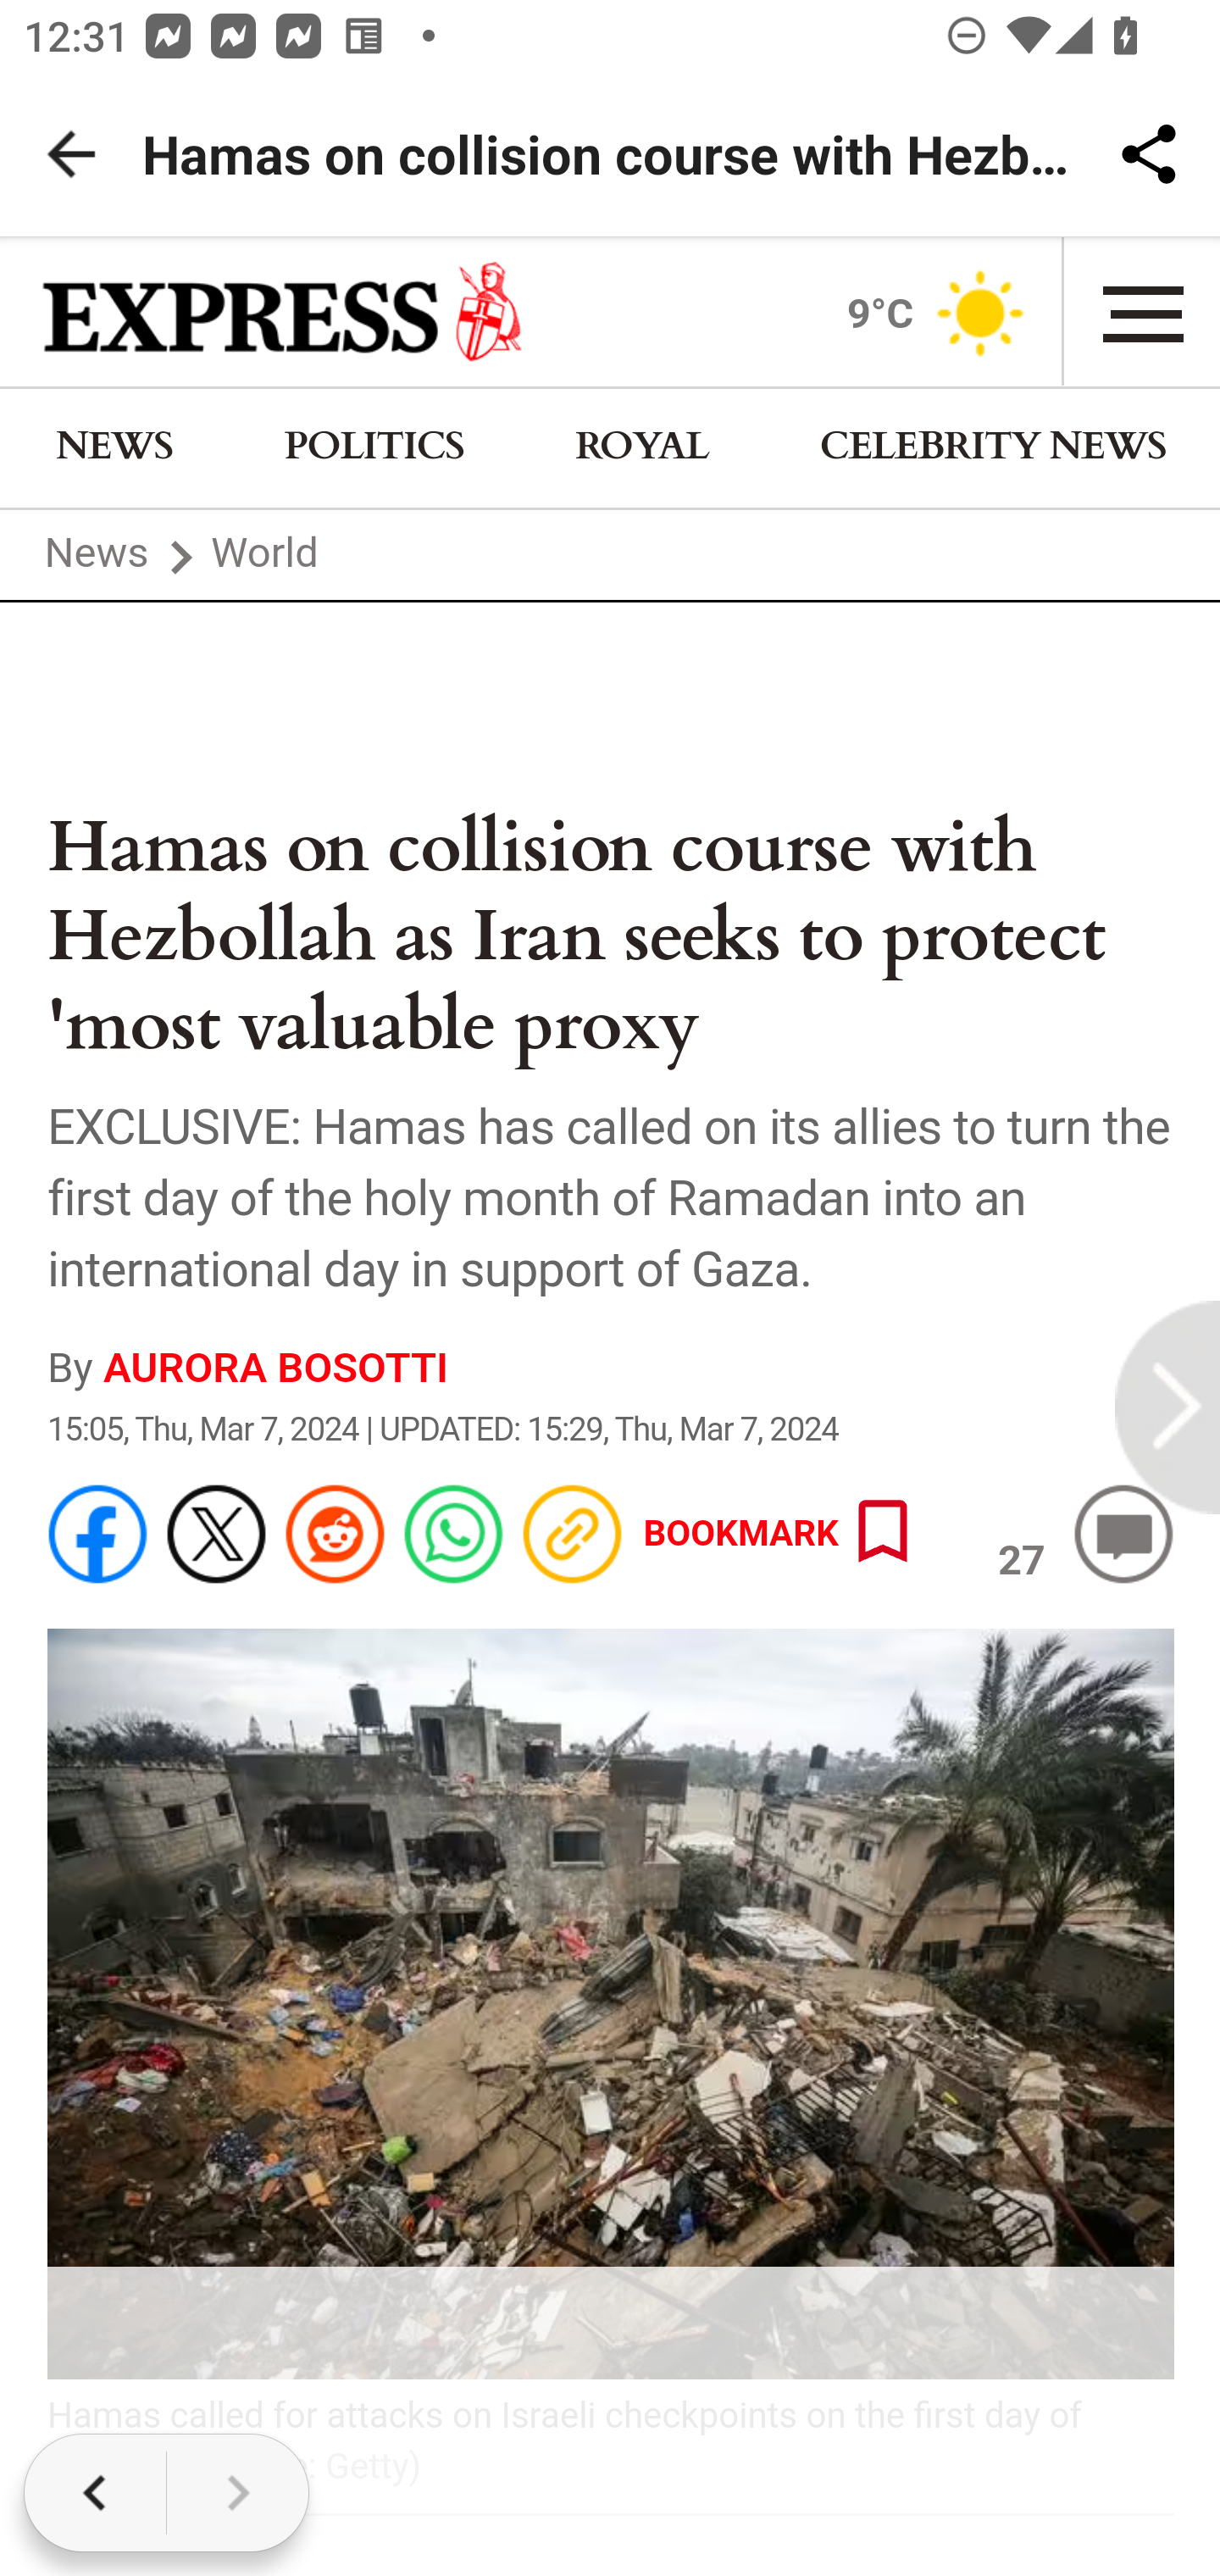  I want to click on Share via Whatsapp, so click(453, 1535).